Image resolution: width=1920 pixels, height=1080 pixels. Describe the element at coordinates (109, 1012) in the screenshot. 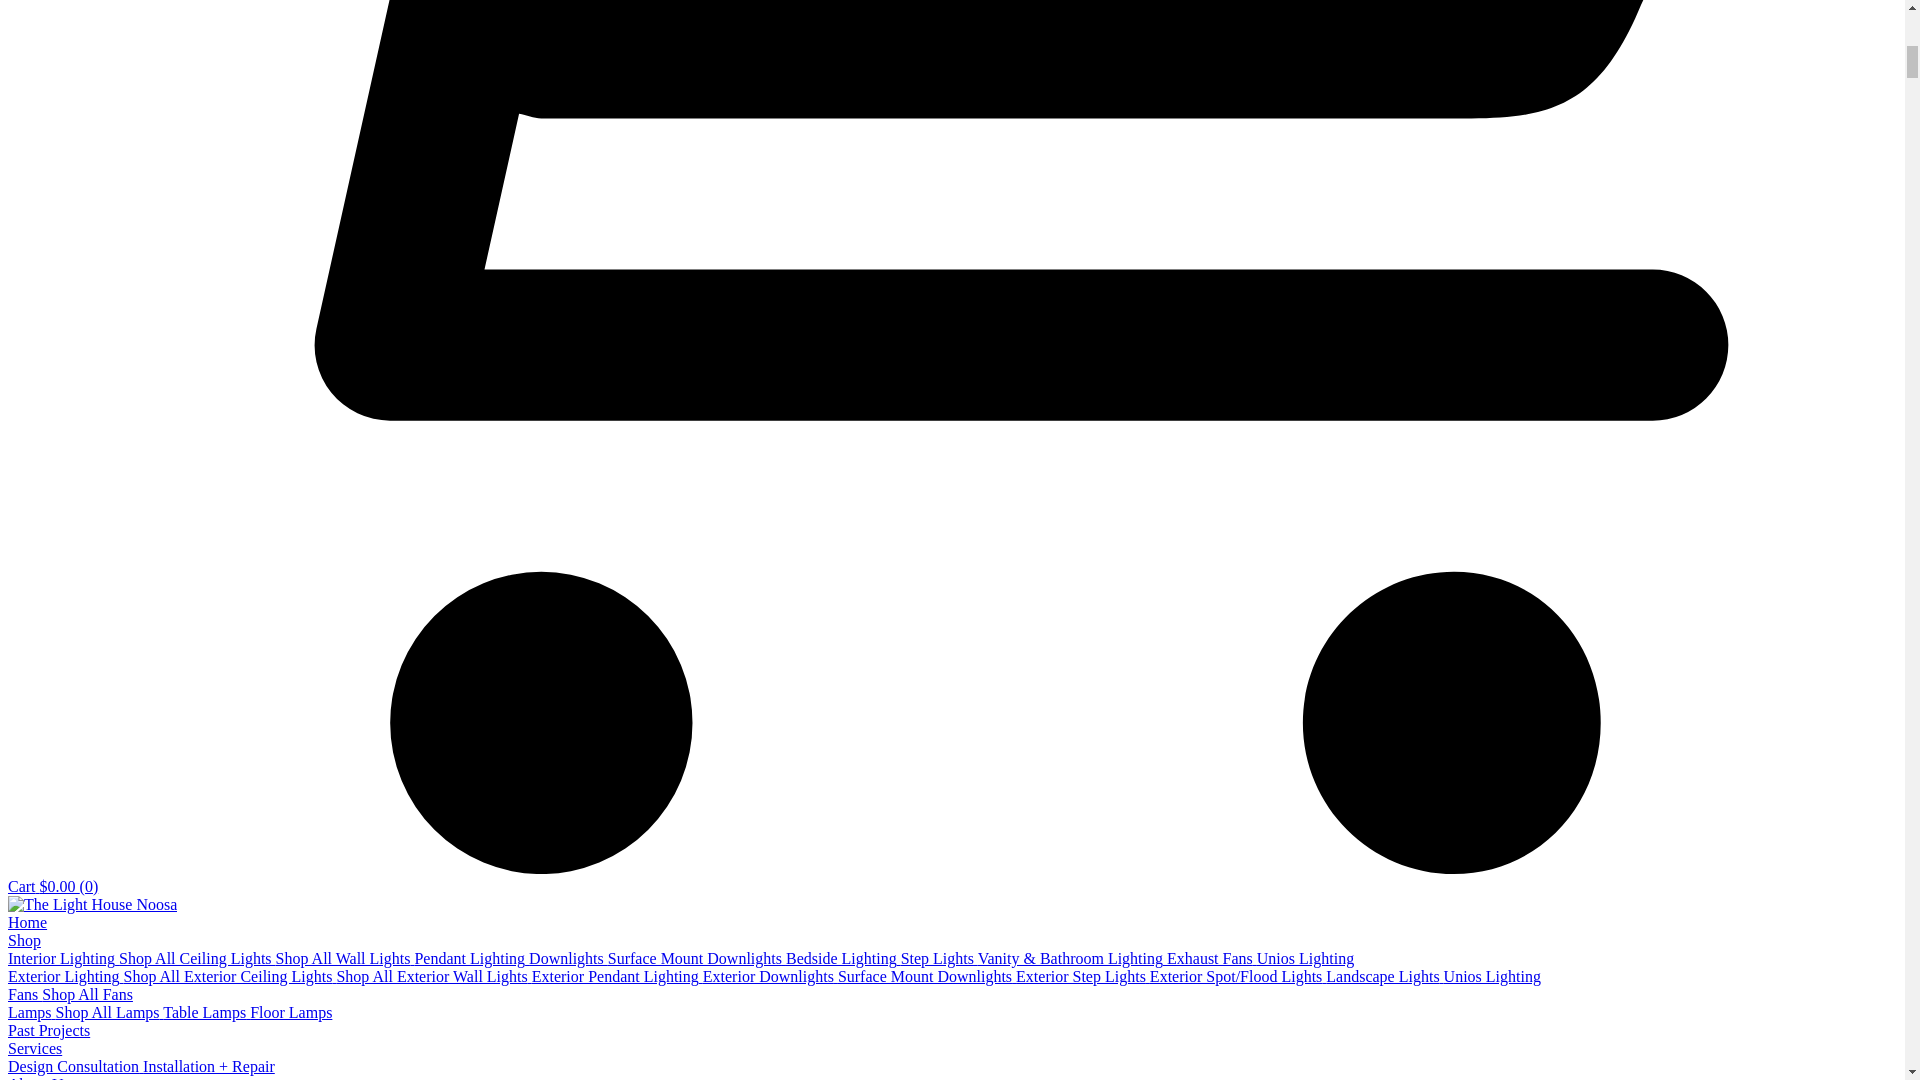

I see `Shop All Lamps` at that location.